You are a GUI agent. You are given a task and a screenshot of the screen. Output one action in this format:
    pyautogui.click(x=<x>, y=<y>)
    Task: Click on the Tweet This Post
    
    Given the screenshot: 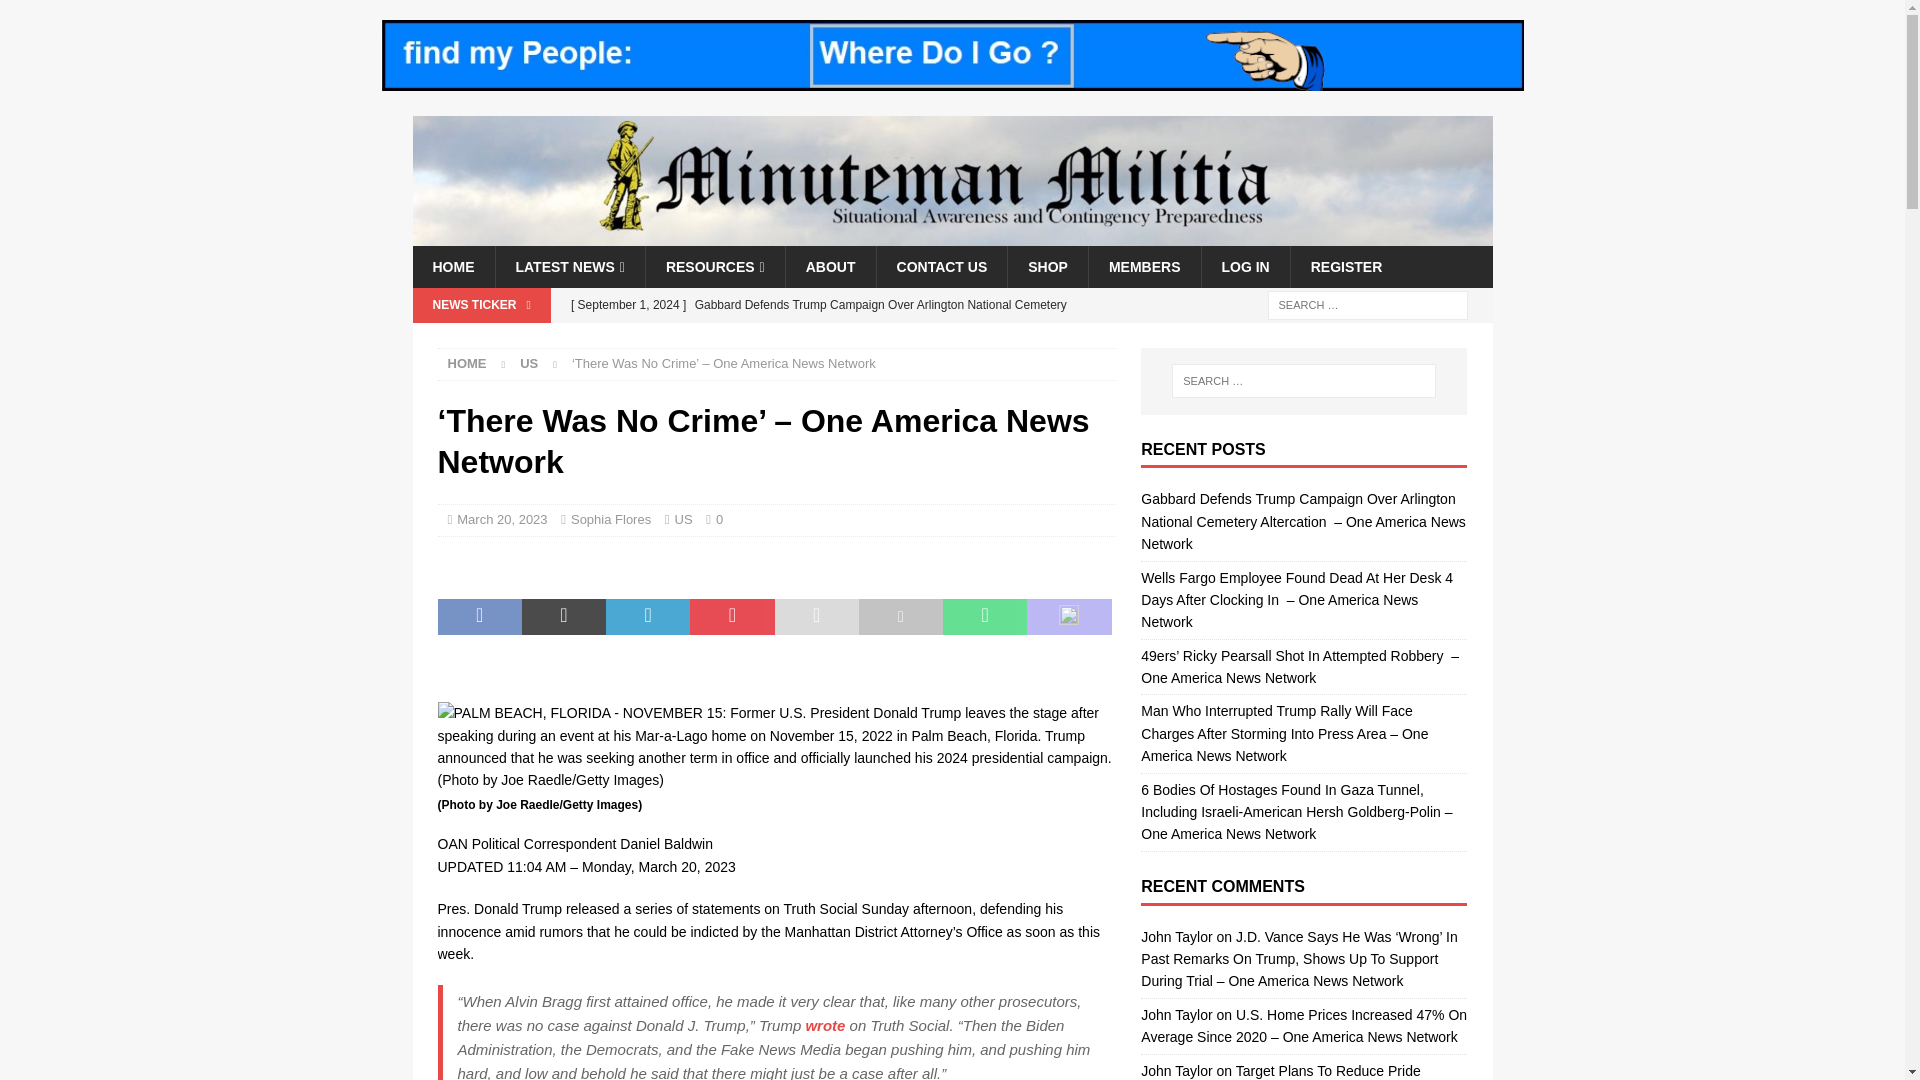 What is the action you would take?
    pyautogui.click(x=564, y=617)
    